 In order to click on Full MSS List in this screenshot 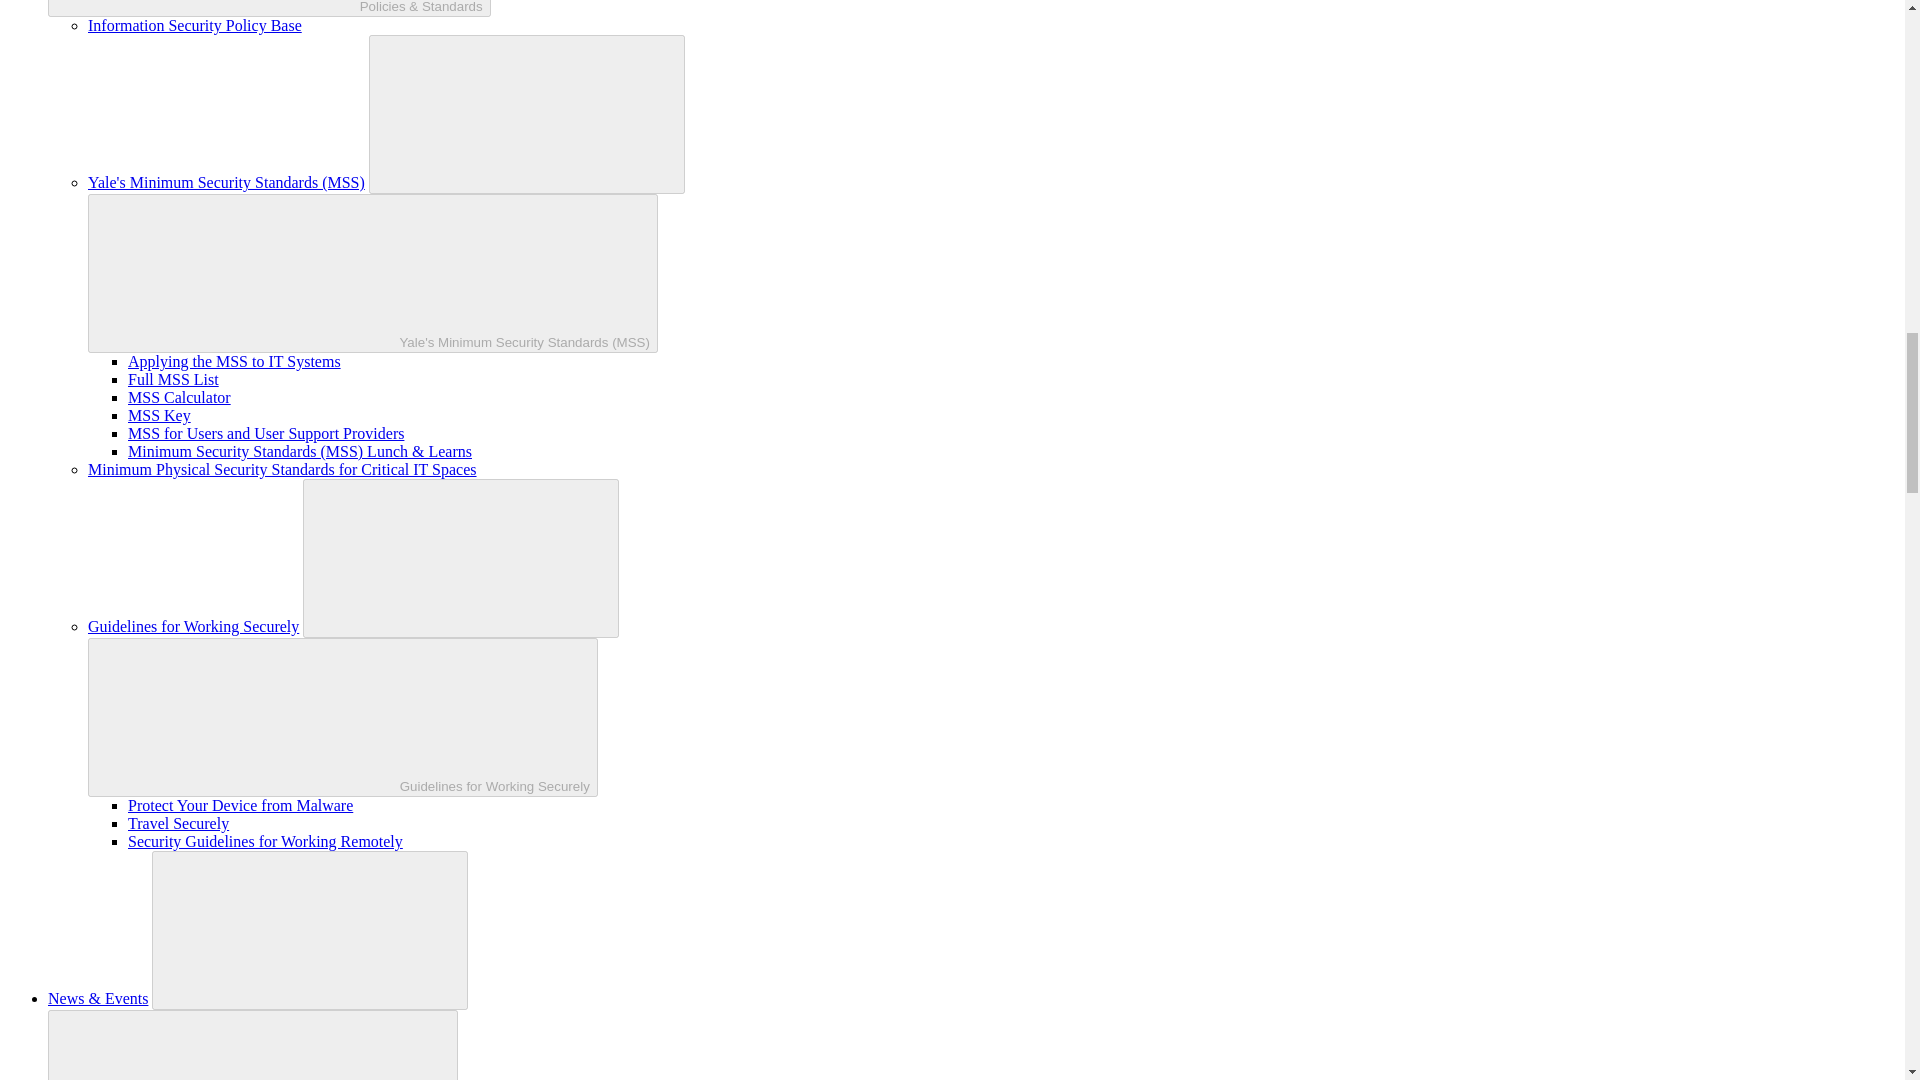, I will do `click(173, 379)`.